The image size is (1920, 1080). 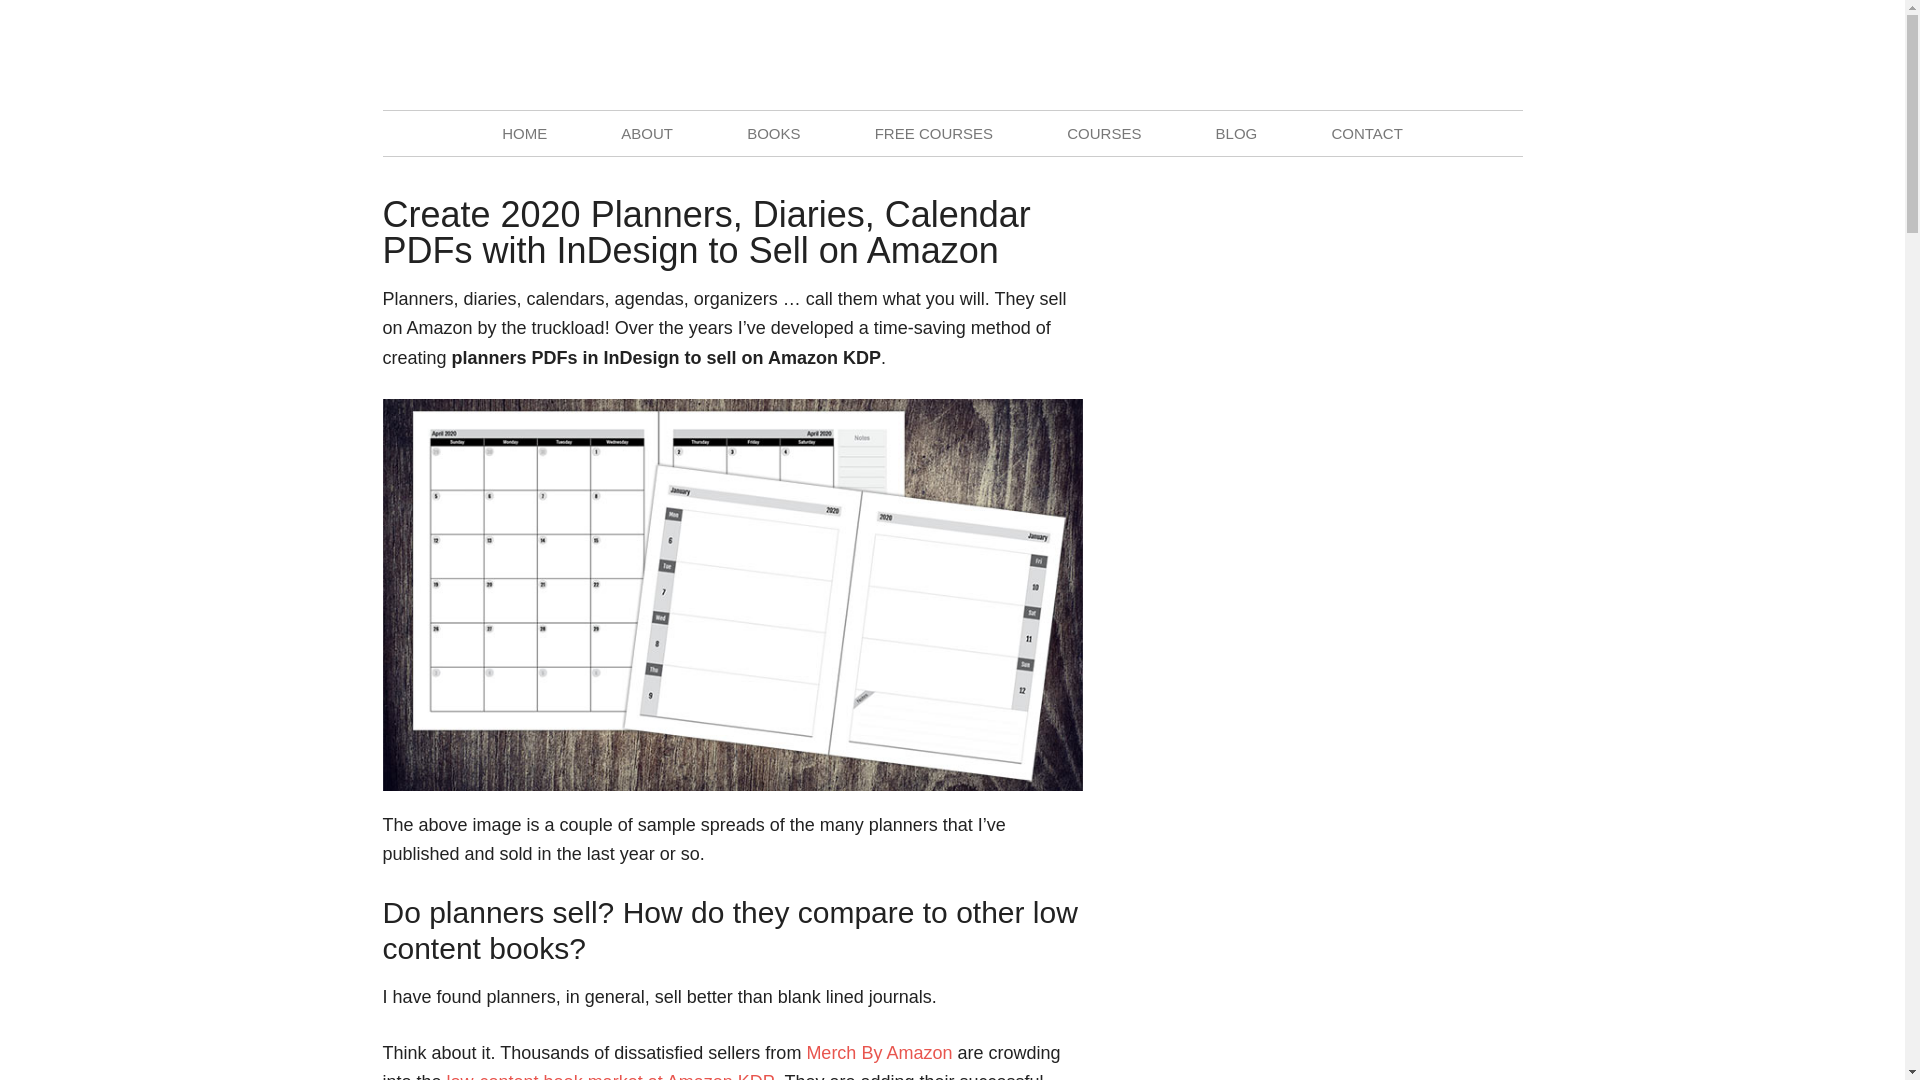 What do you see at coordinates (1462, 54) in the screenshot?
I see `Twitter` at bounding box center [1462, 54].